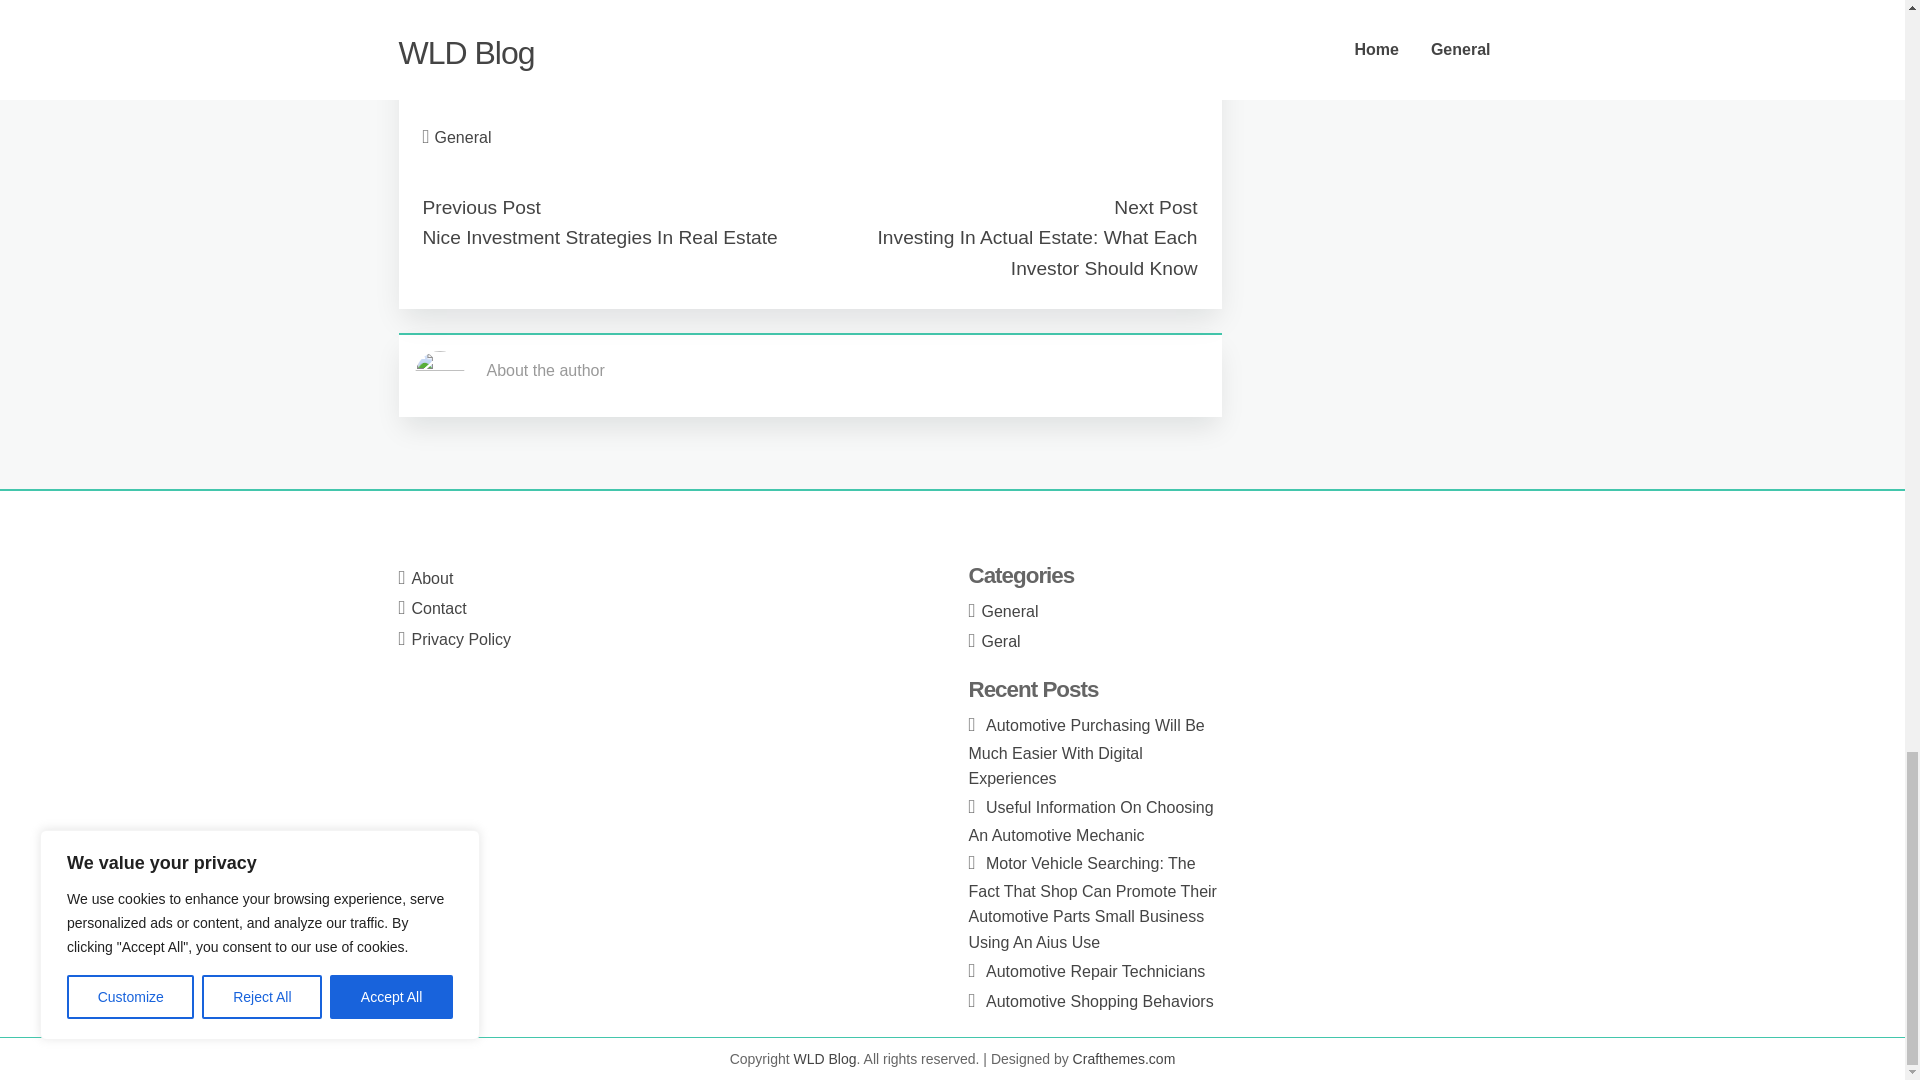 The width and height of the screenshot is (1920, 1080). I want to click on General, so click(463, 136).